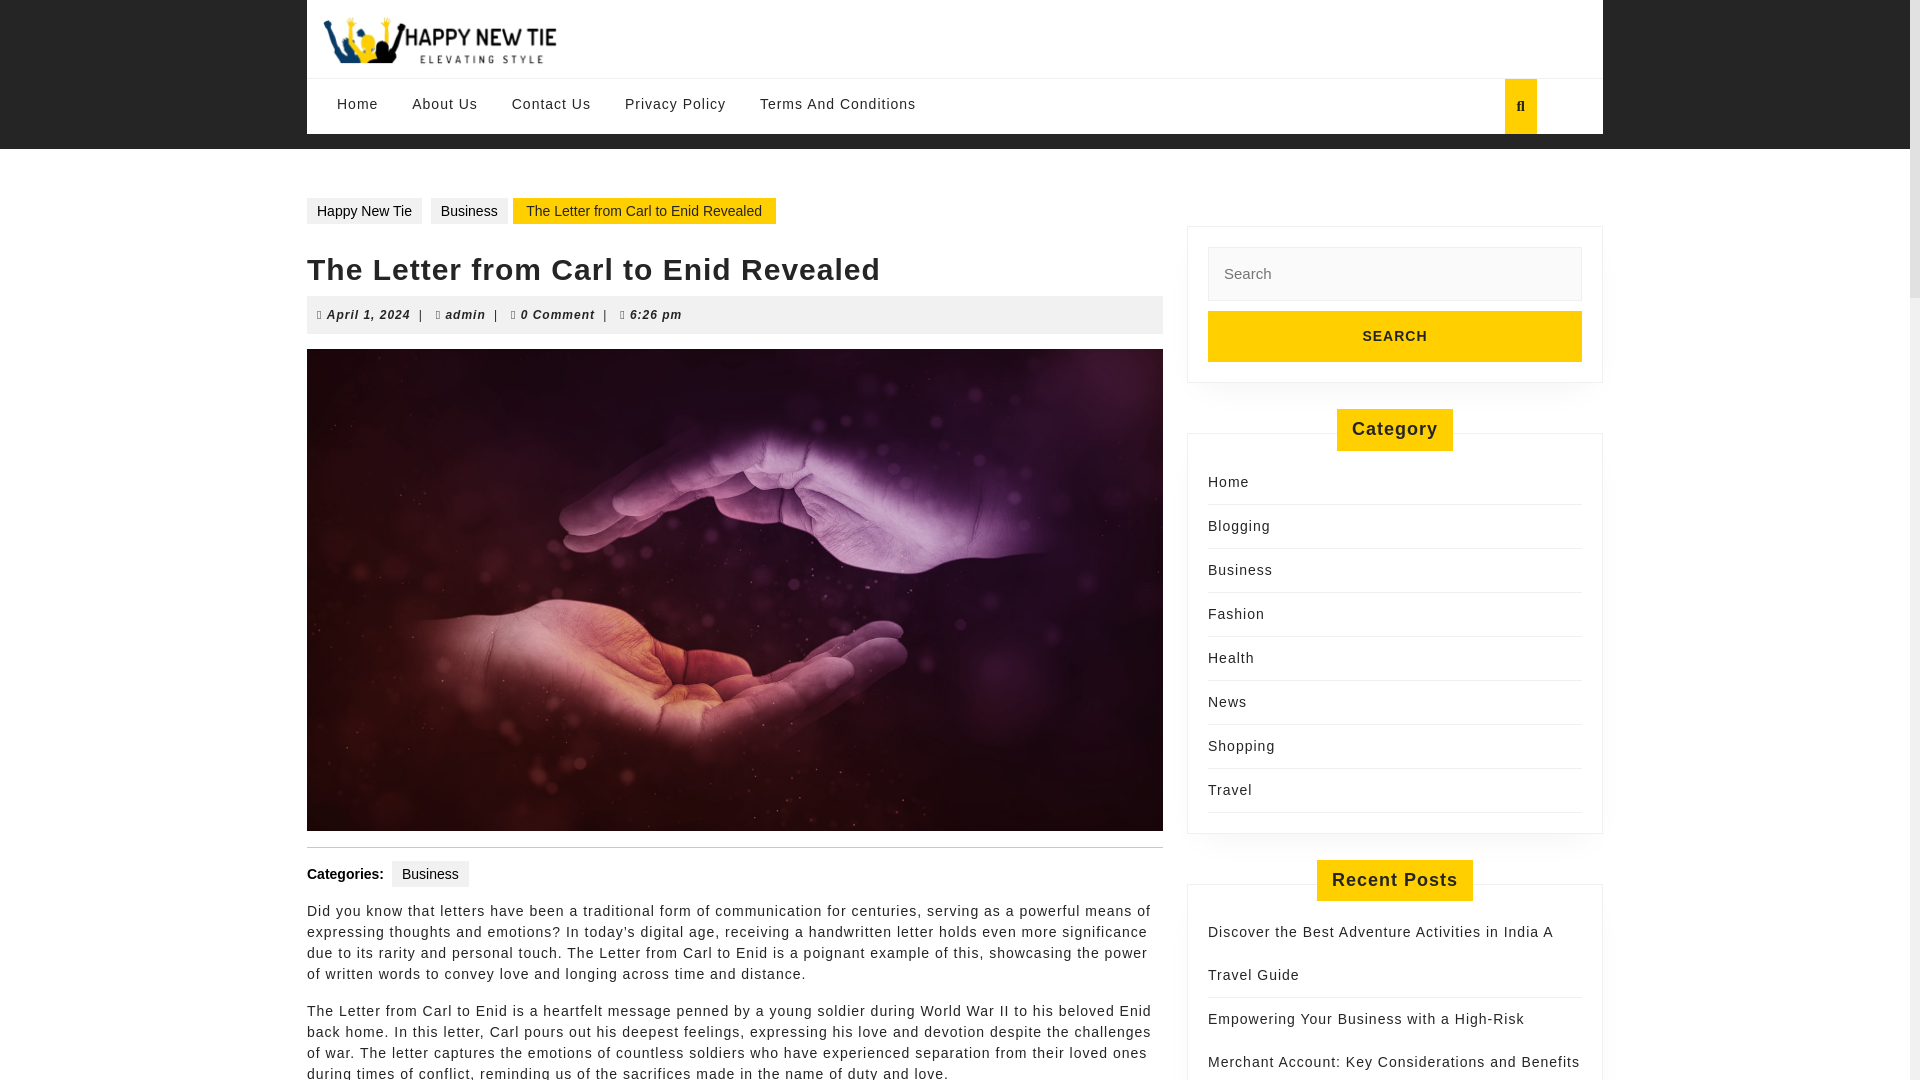 The image size is (1920, 1080). What do you see at coordinates (368, 314) in the screenshot?
I see `Happy New Tie` at bounding box center [368, 314].